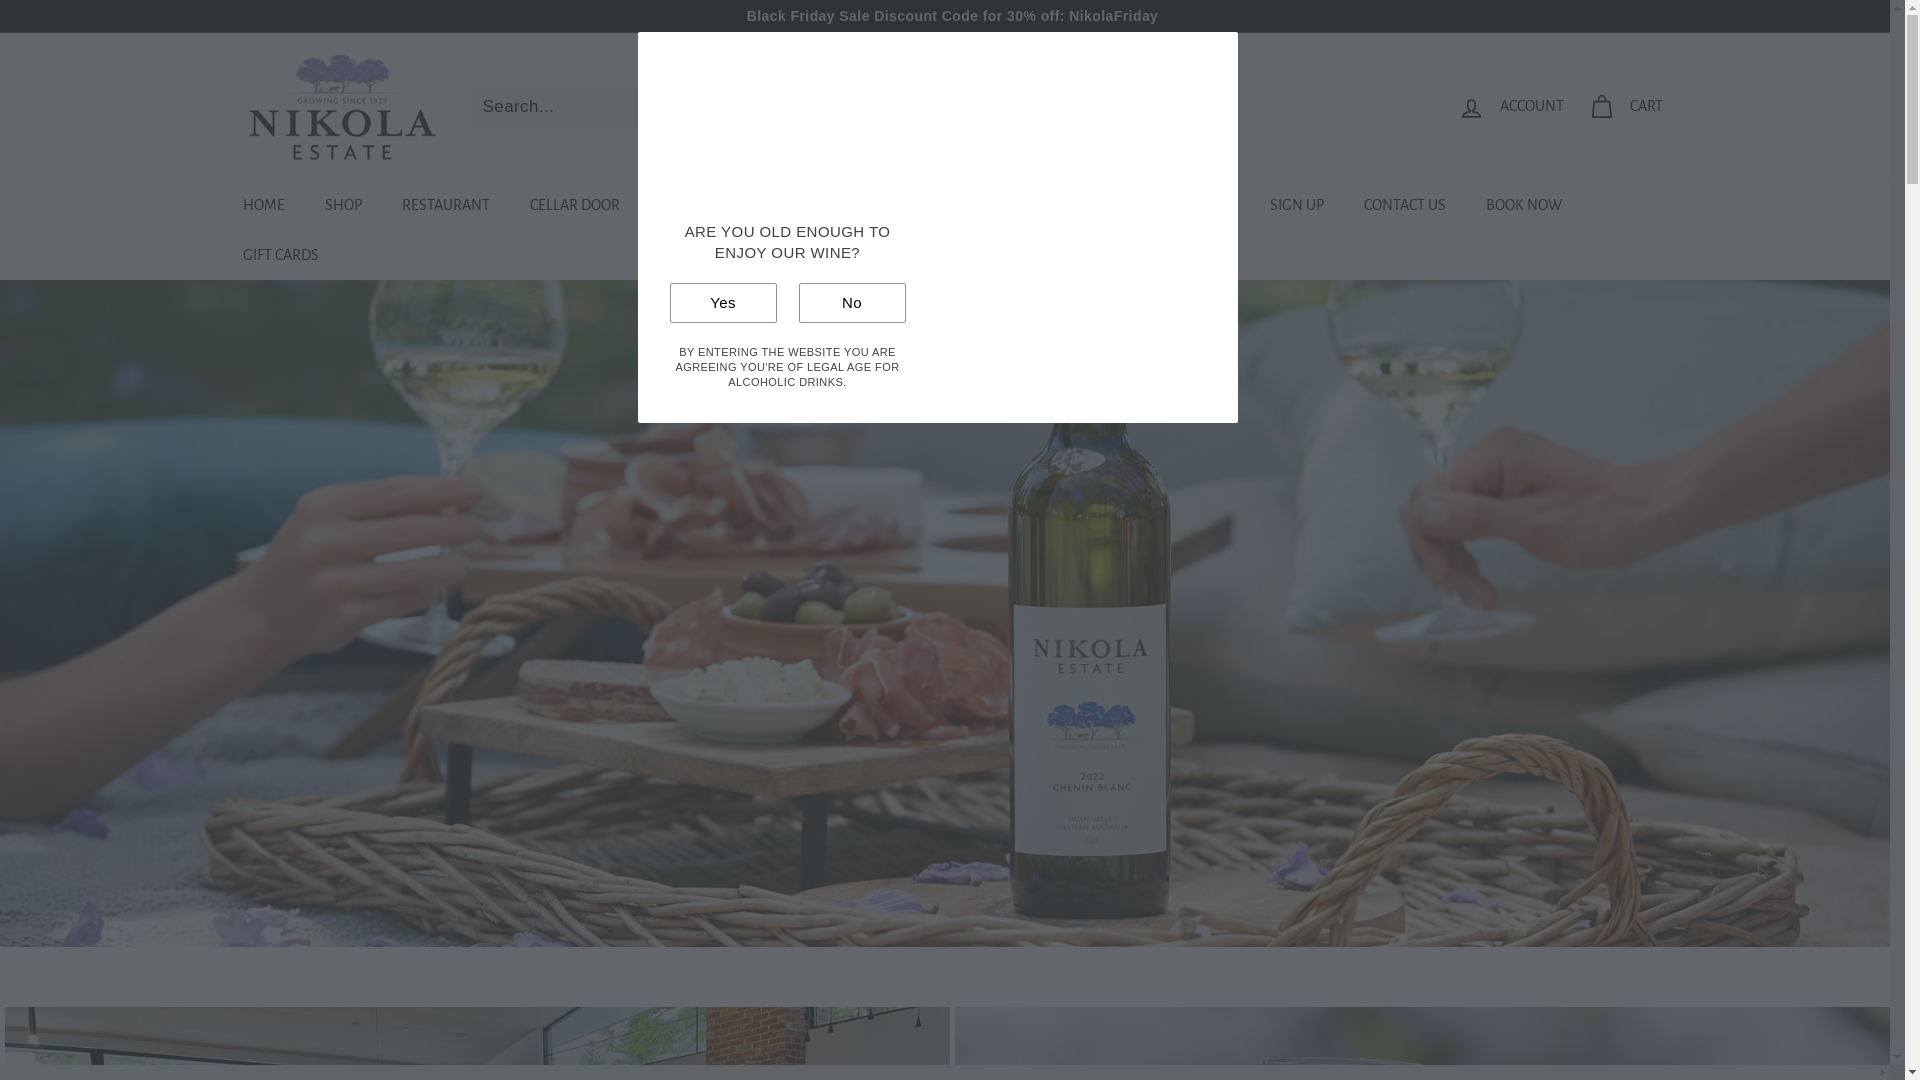  What do you see at coordinates (1208, 206) in the screenshot?
I see `NEWS` at bounding box center [1208, 206].